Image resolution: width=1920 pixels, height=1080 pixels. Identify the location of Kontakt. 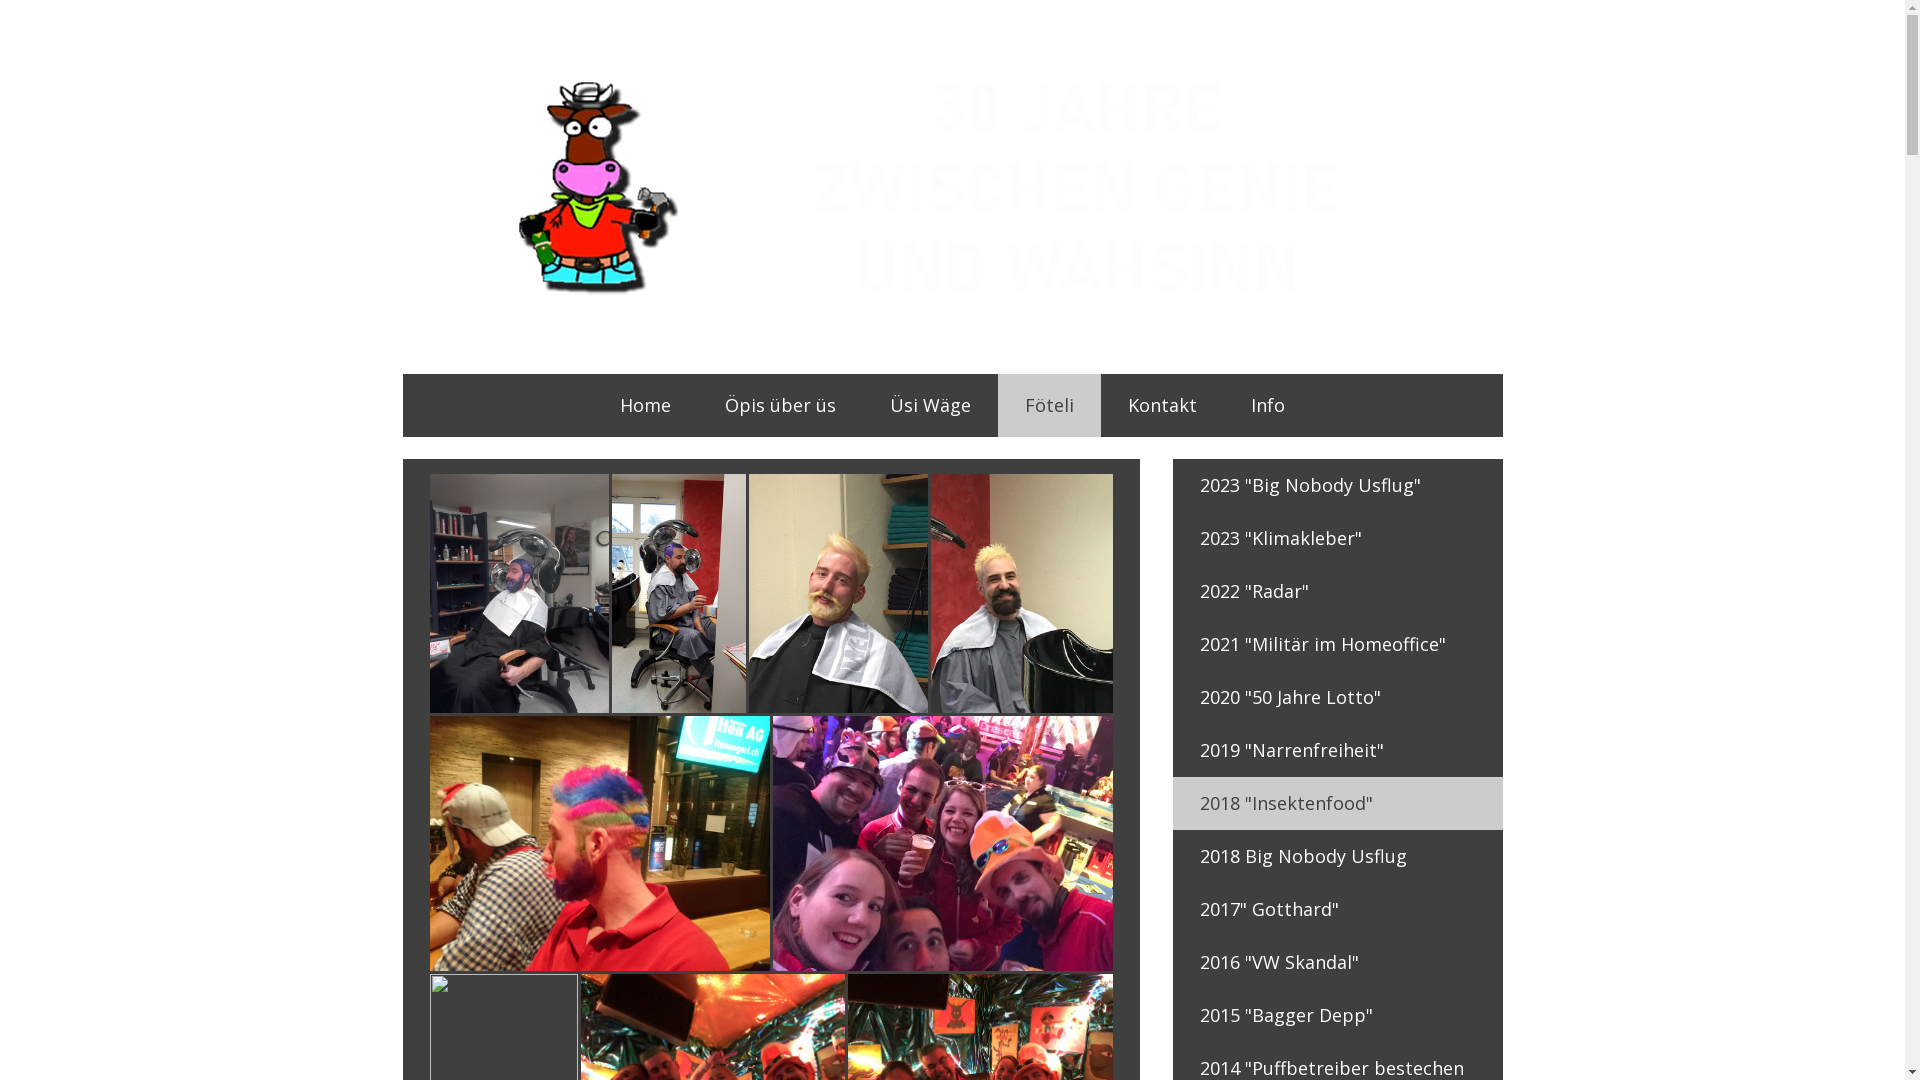
(1162, 405).